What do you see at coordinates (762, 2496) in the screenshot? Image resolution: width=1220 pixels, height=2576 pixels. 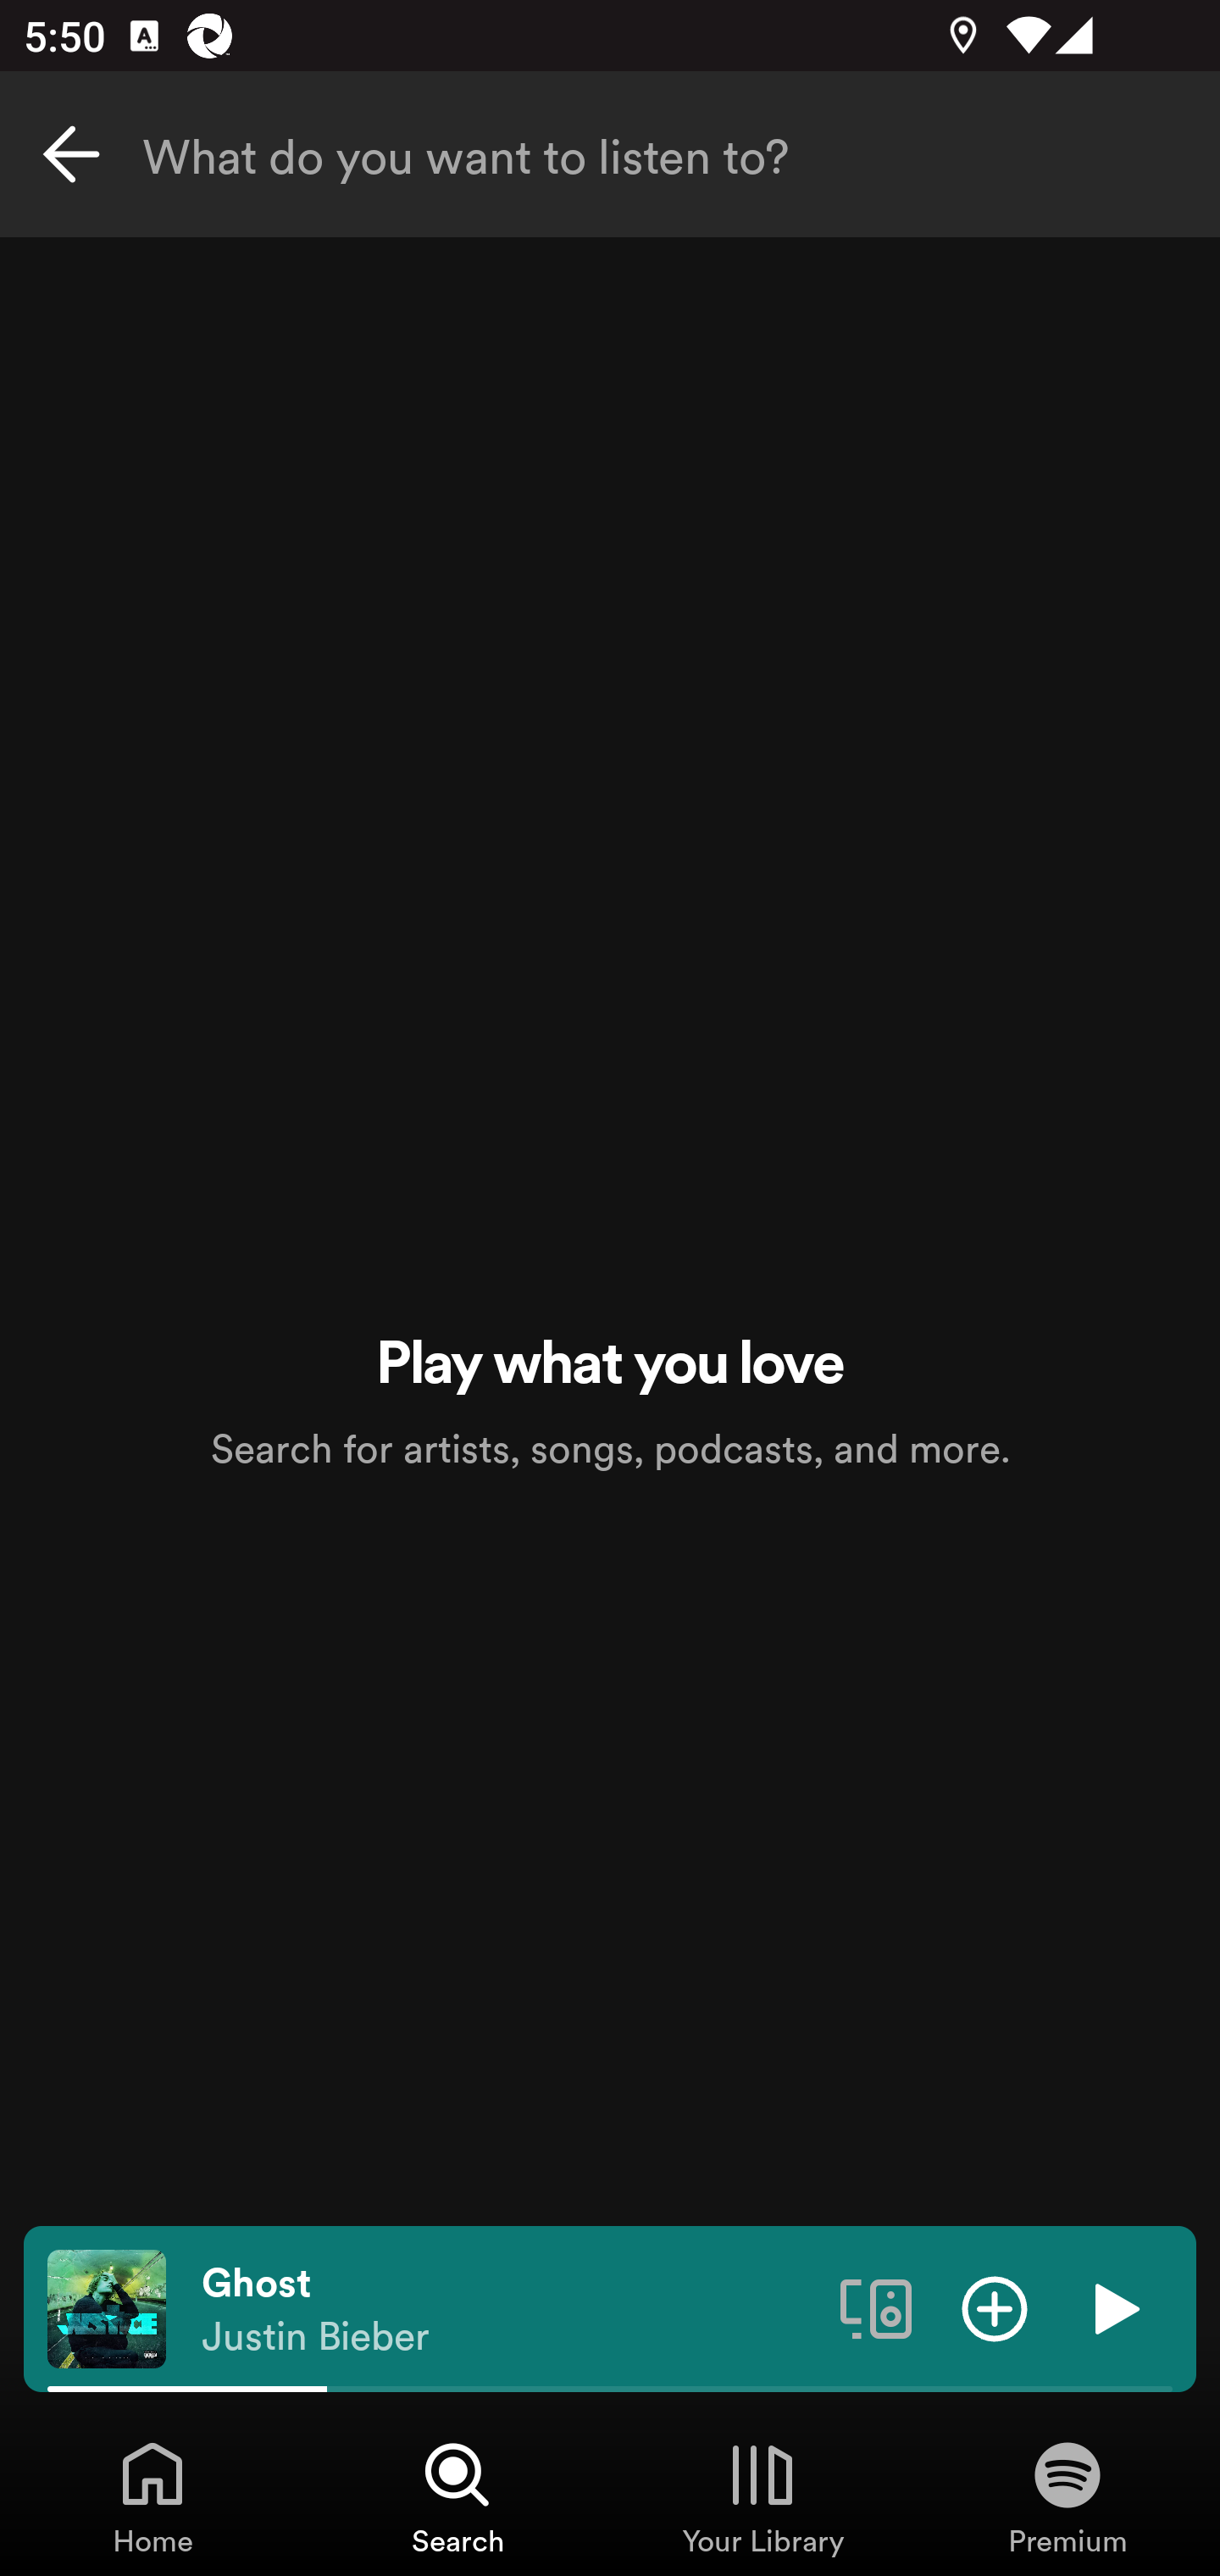 I see `Your Library, Tab 3 of 4 Your Library Your Library` at bounding box center [762, 2496].